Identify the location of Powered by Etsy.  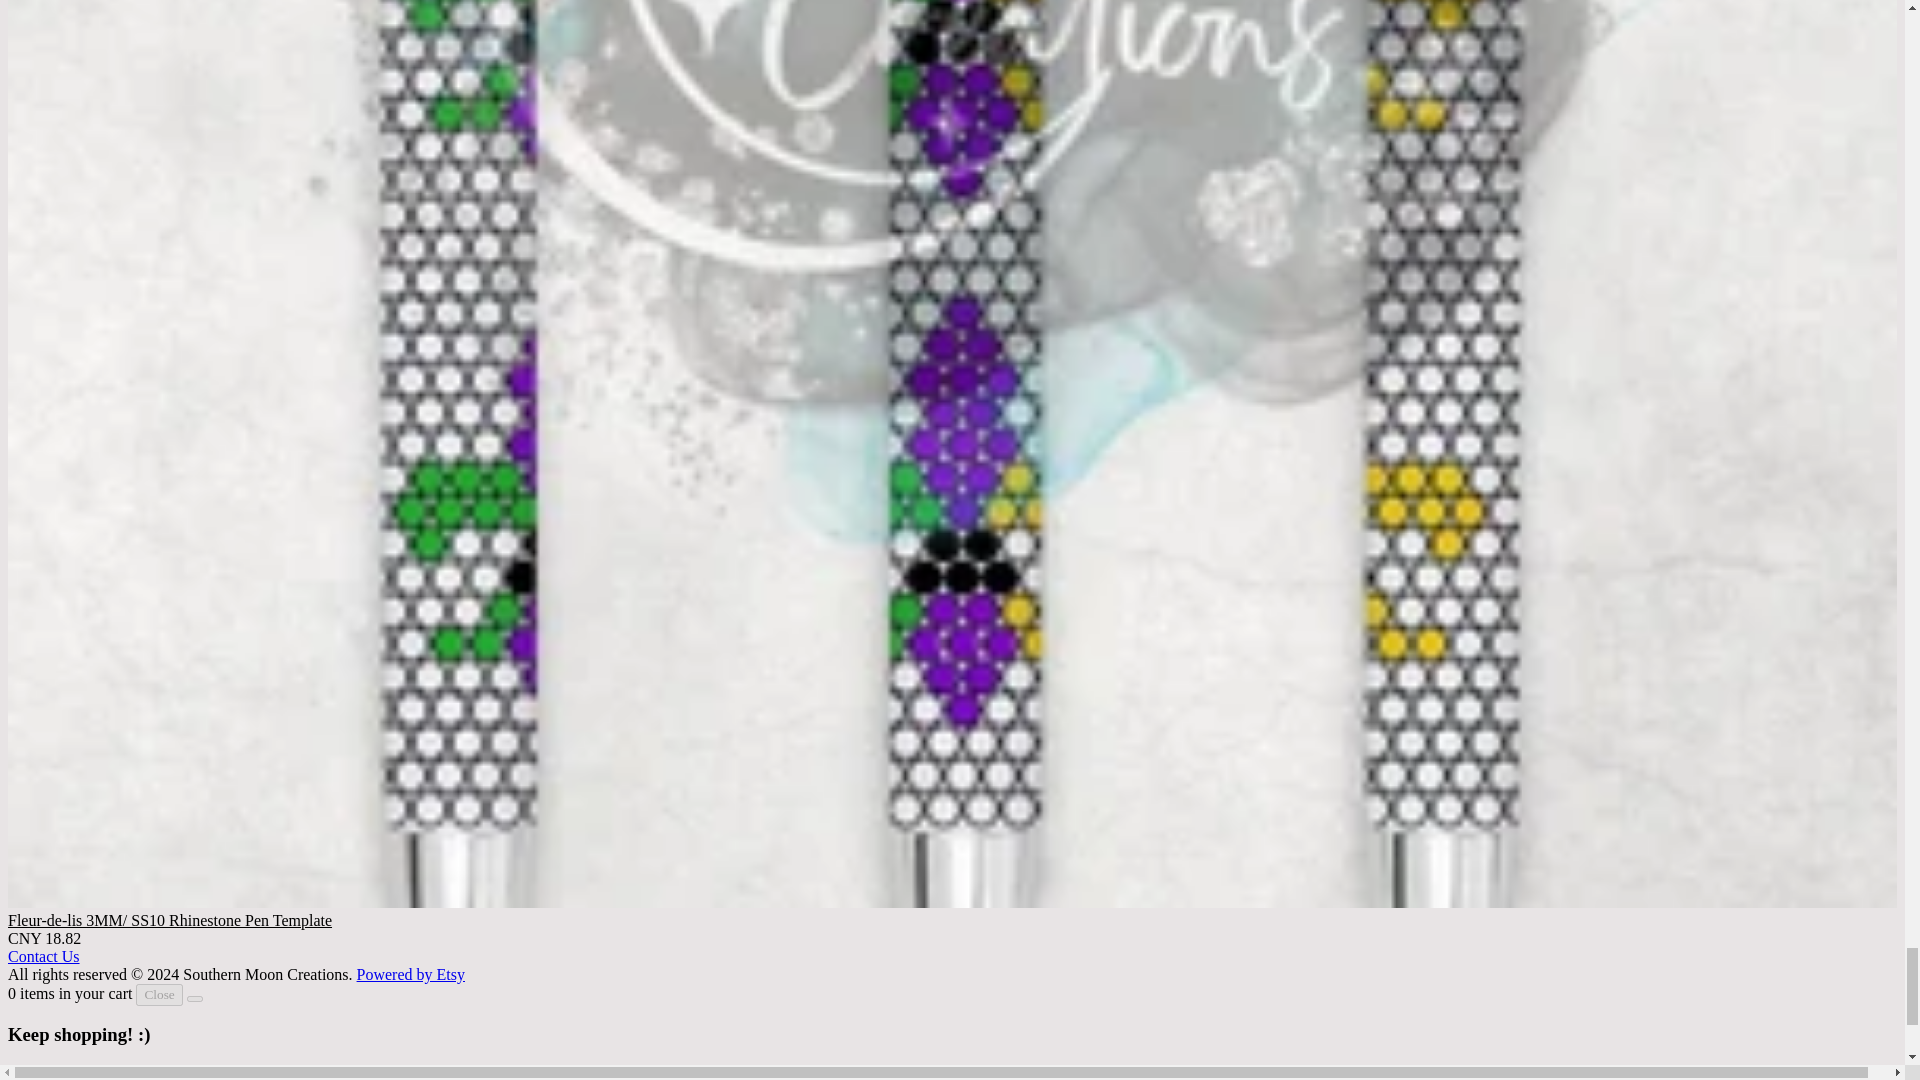
(410, 974).